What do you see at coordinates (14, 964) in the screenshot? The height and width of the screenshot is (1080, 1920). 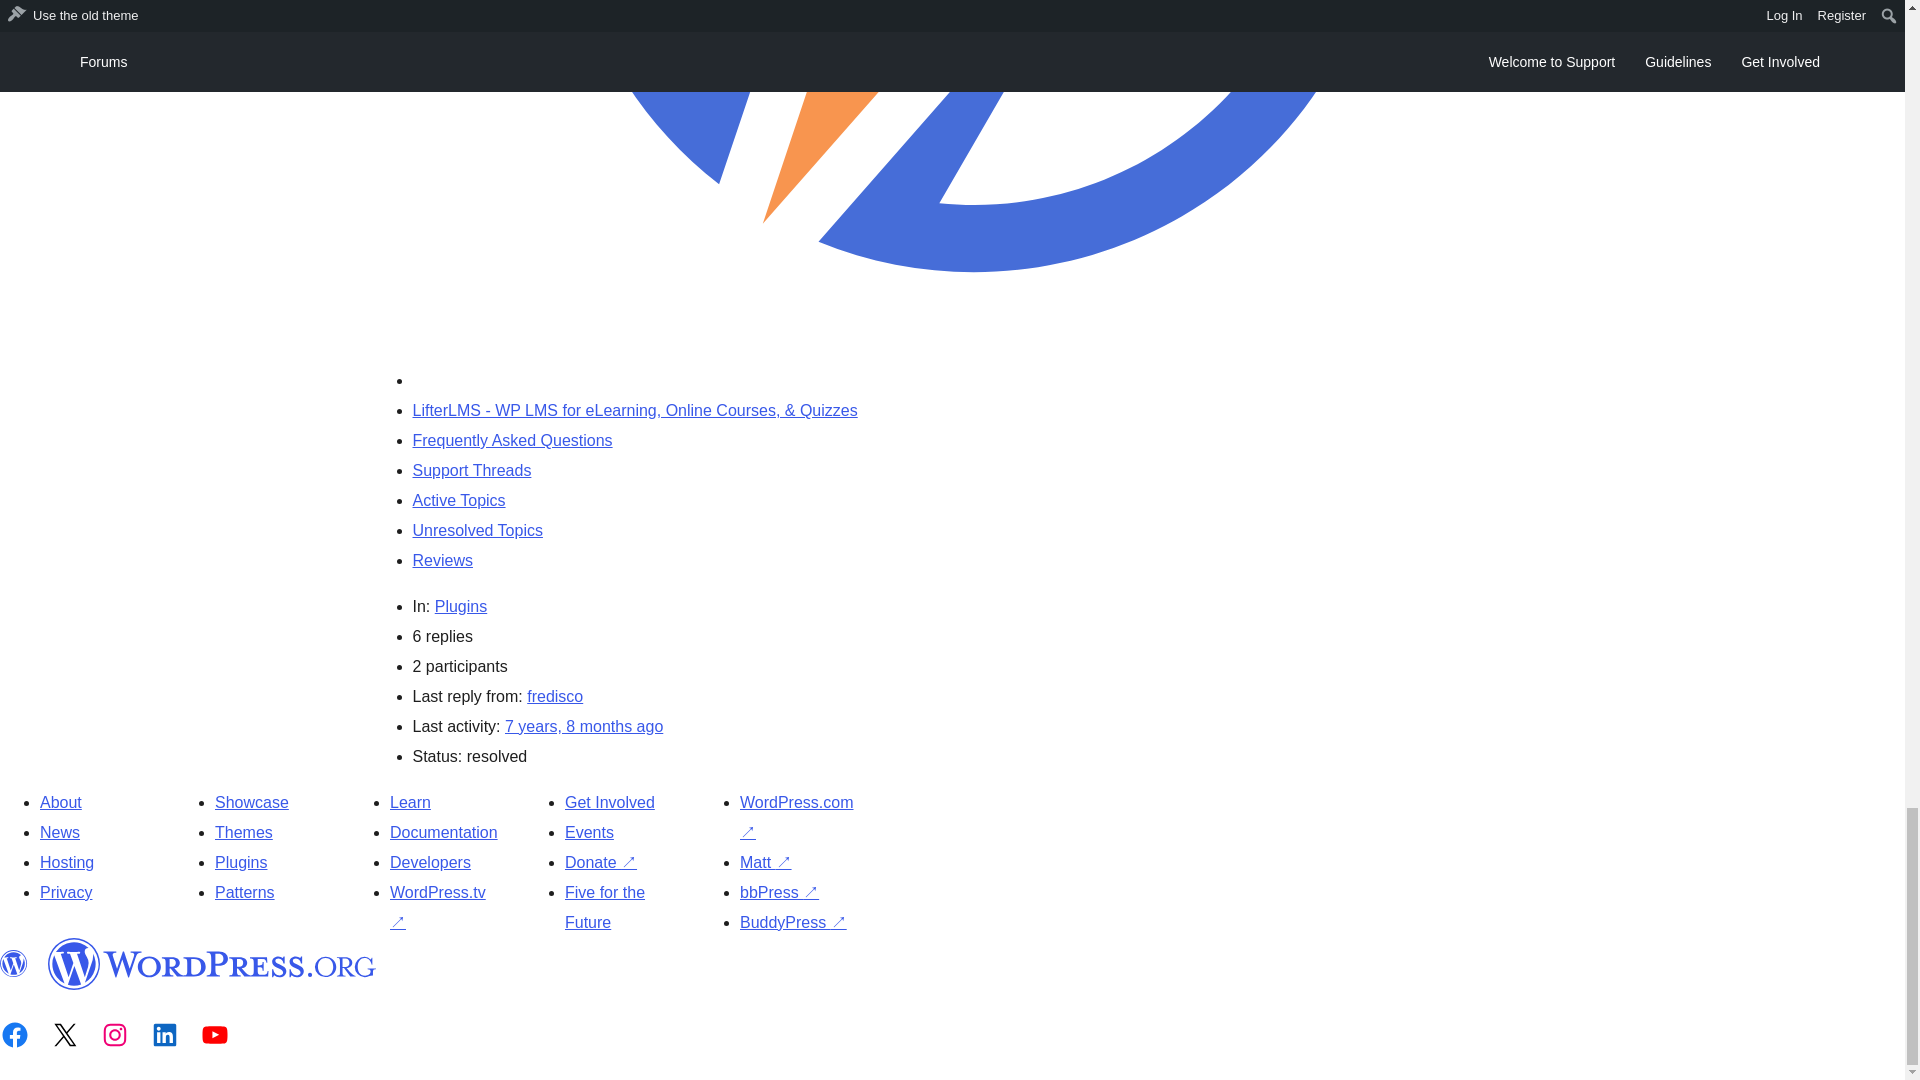 I see `WordPress.org` at bounding box center [14, 964].